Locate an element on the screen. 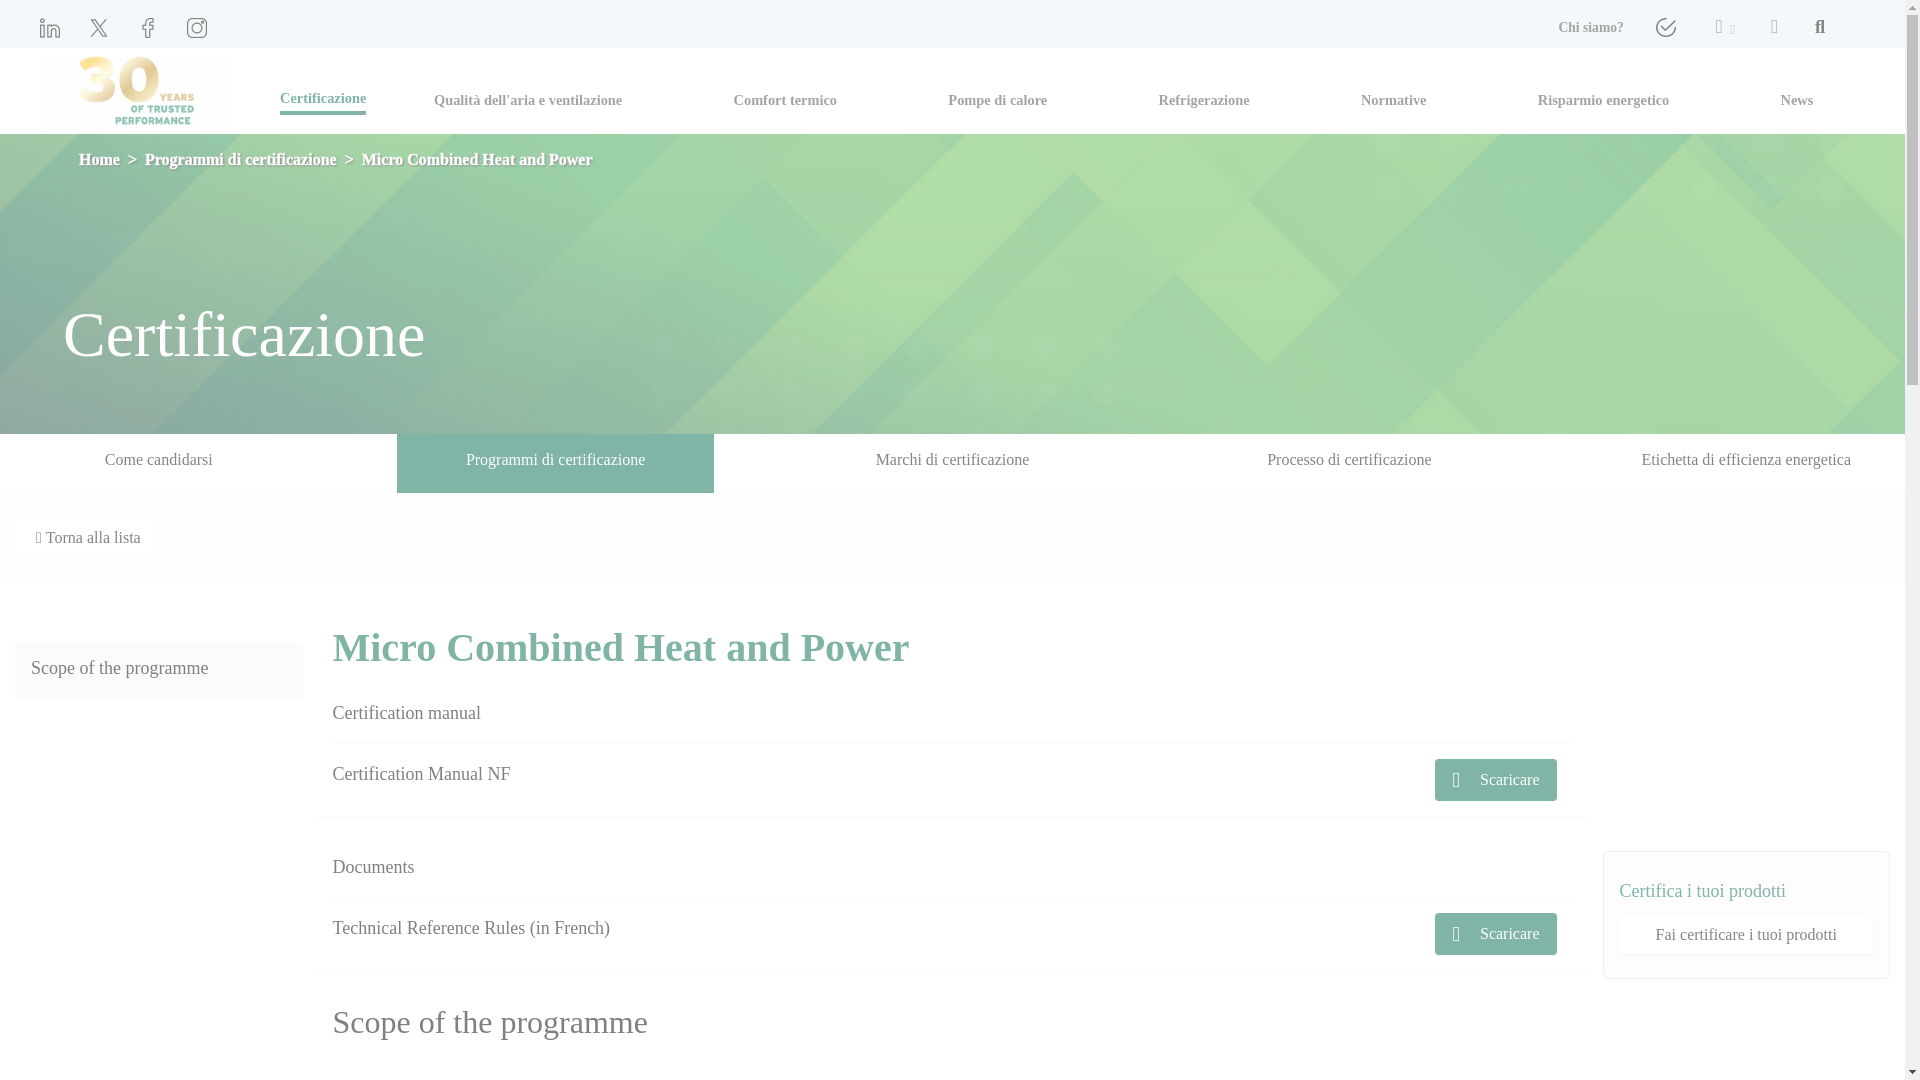  Risparmio energetico is located at coordinates (1602, 94).